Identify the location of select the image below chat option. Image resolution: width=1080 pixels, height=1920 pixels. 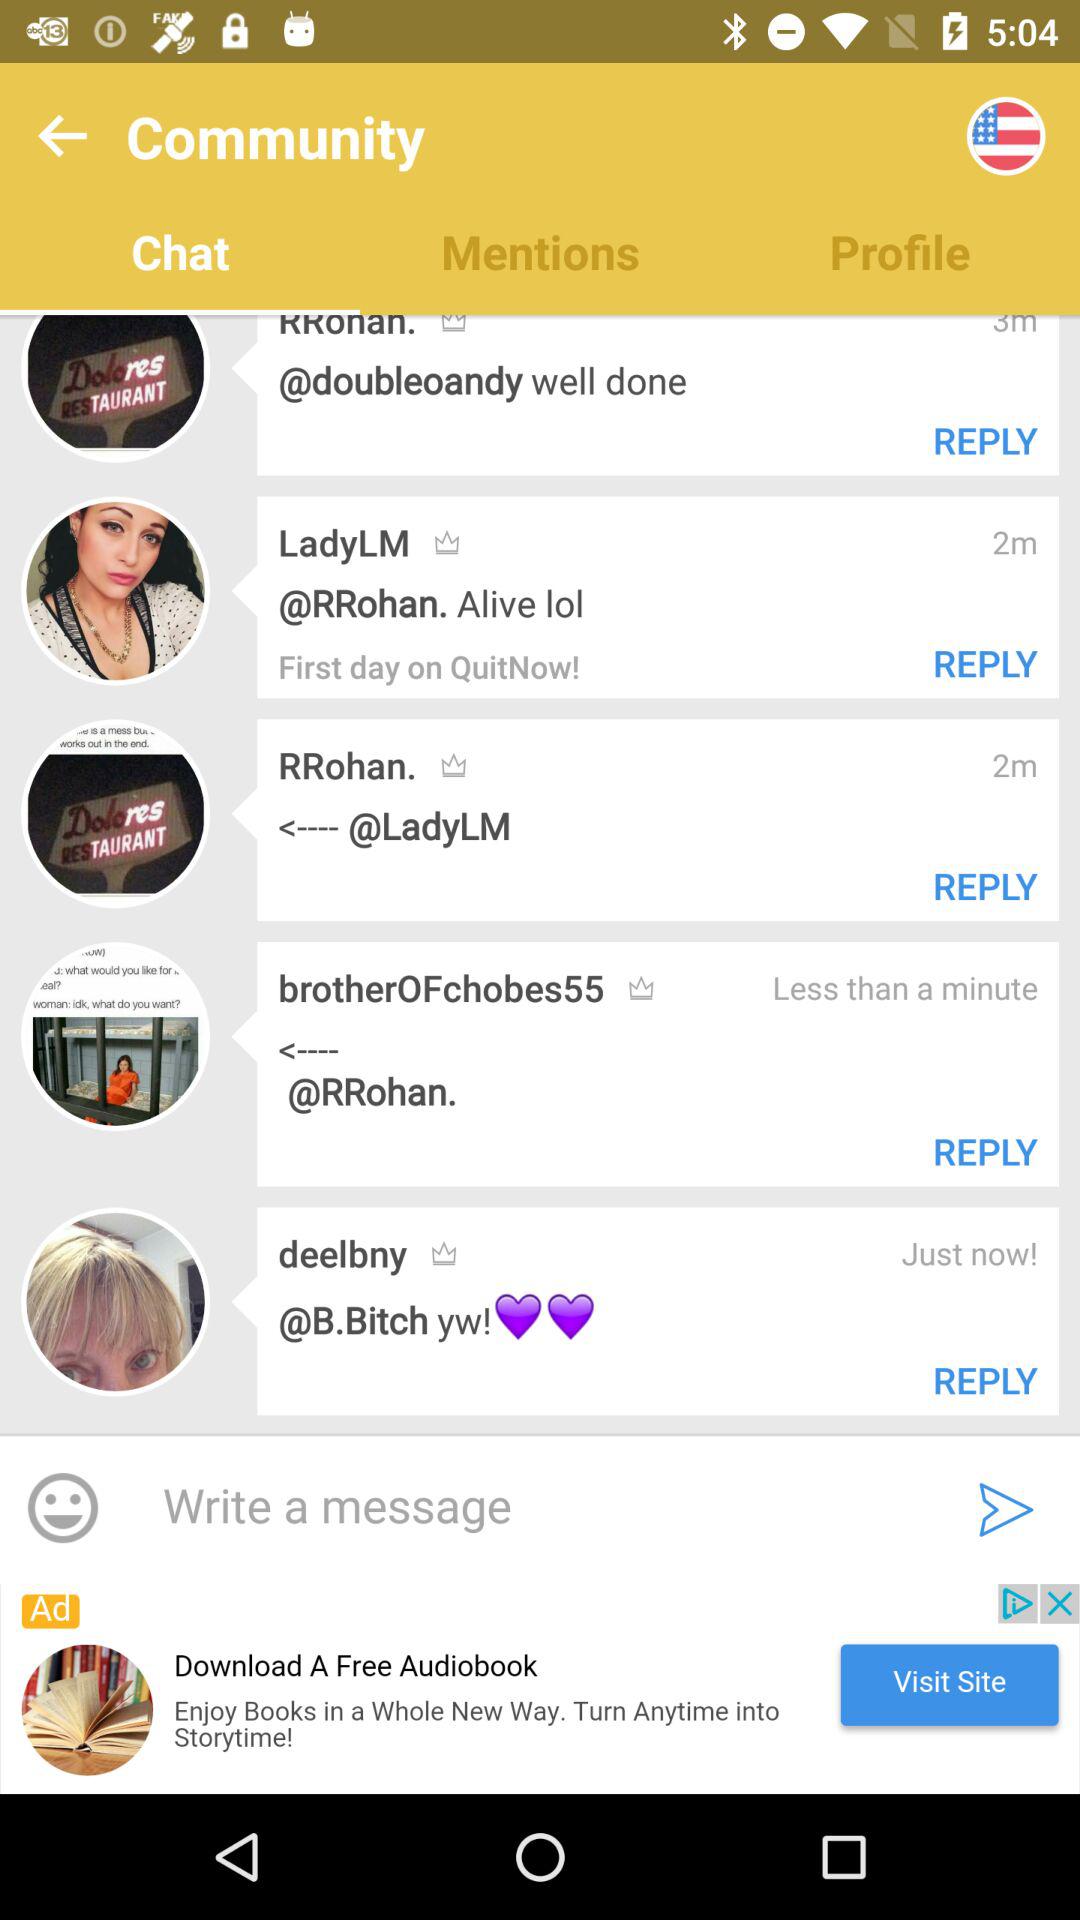
(114, 388).